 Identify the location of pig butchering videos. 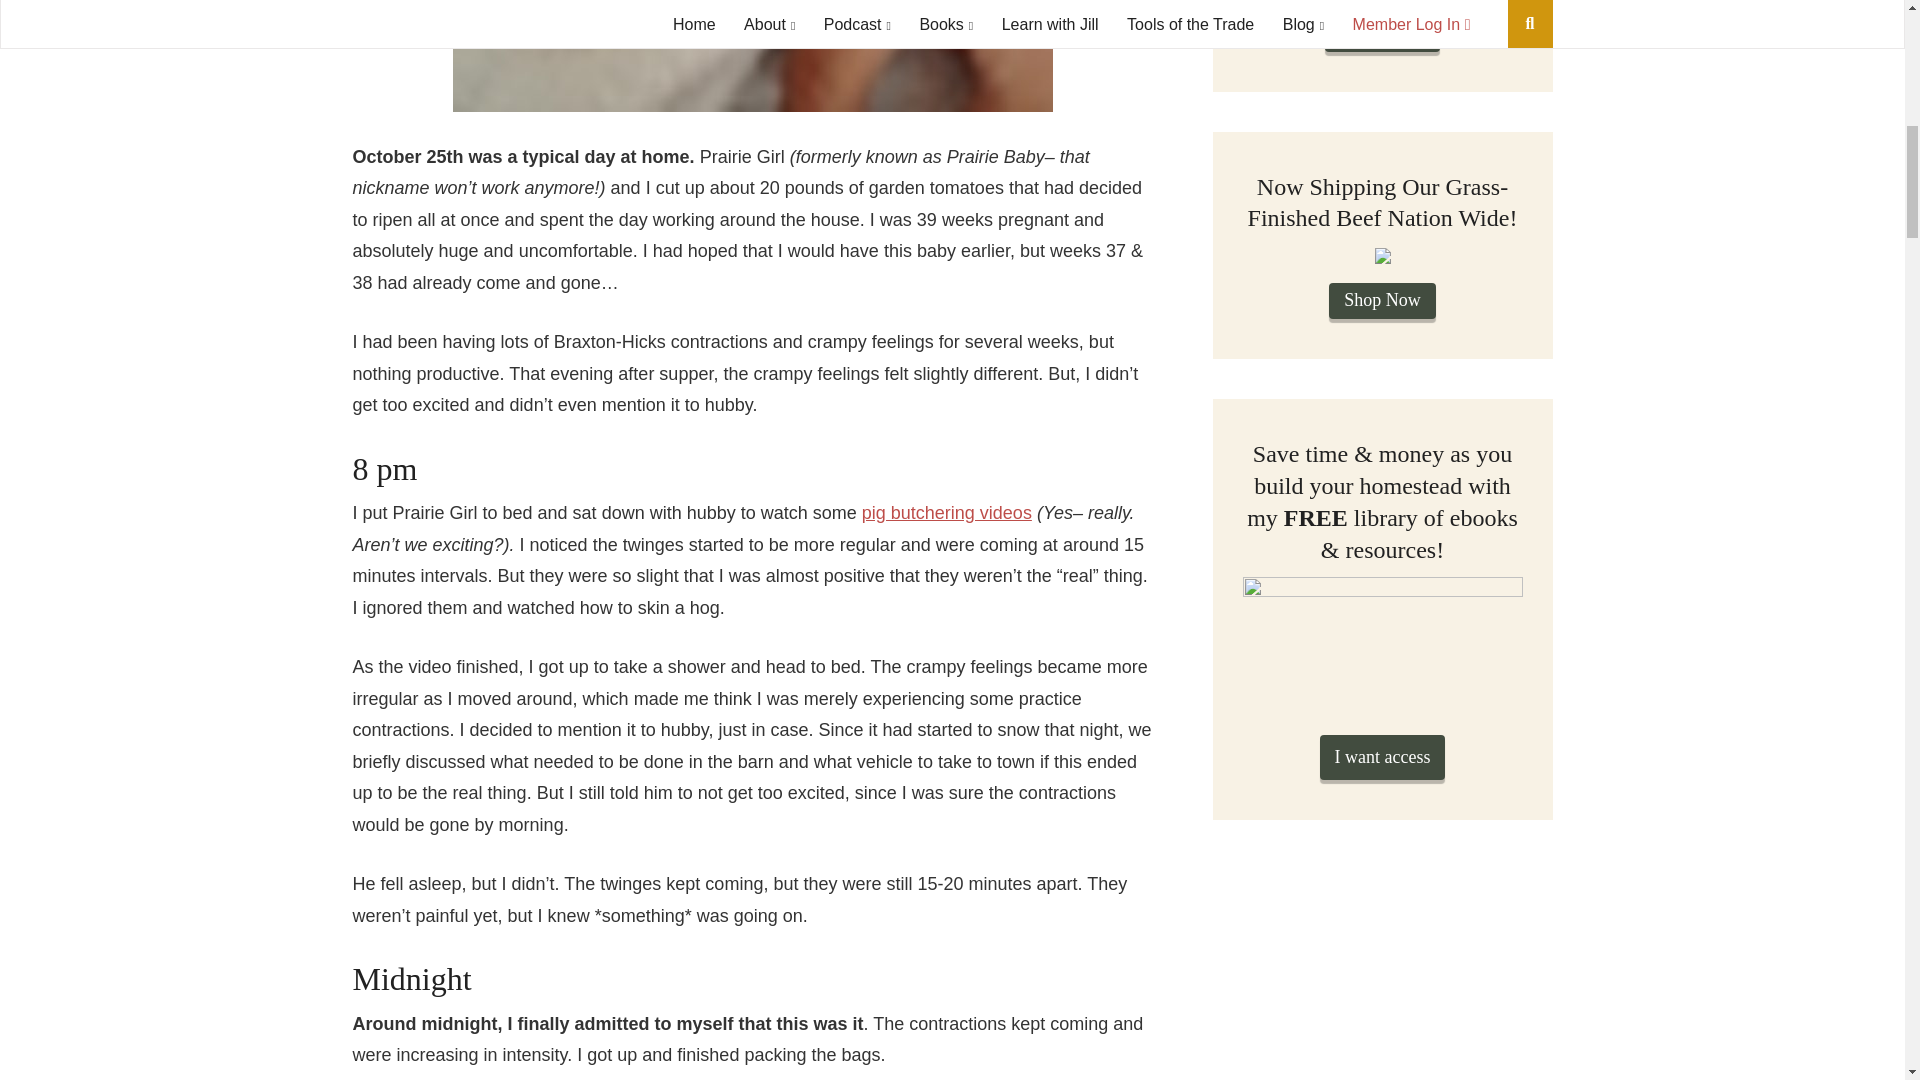
(947, 512).